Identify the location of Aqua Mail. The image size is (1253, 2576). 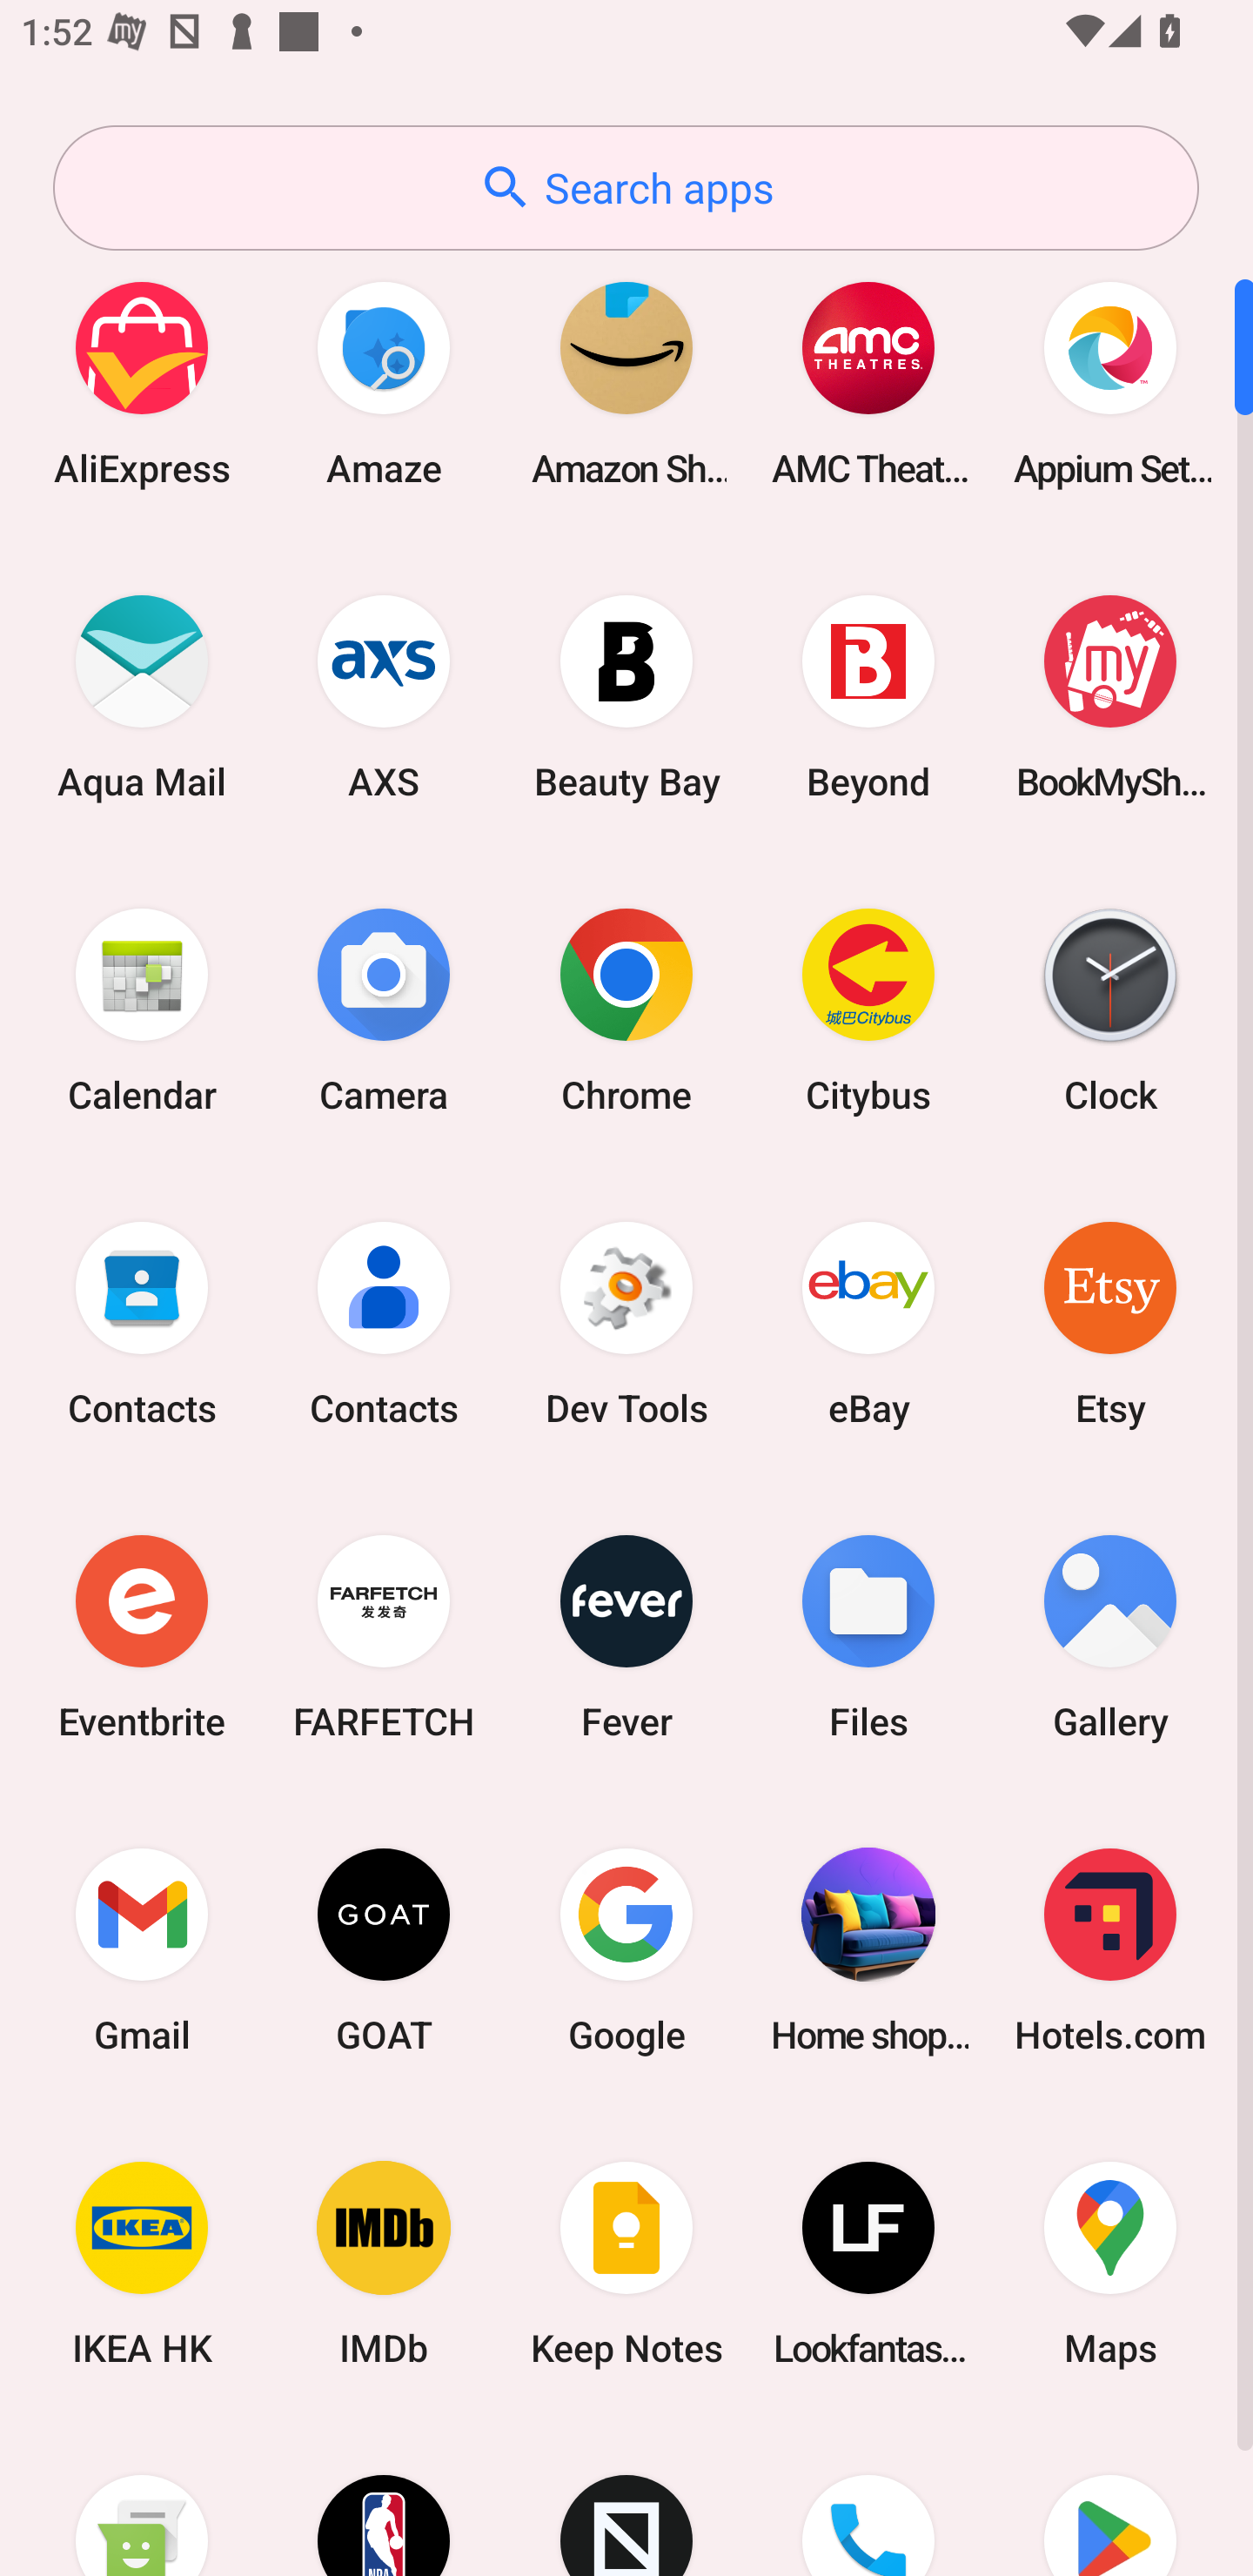
(142, 696).